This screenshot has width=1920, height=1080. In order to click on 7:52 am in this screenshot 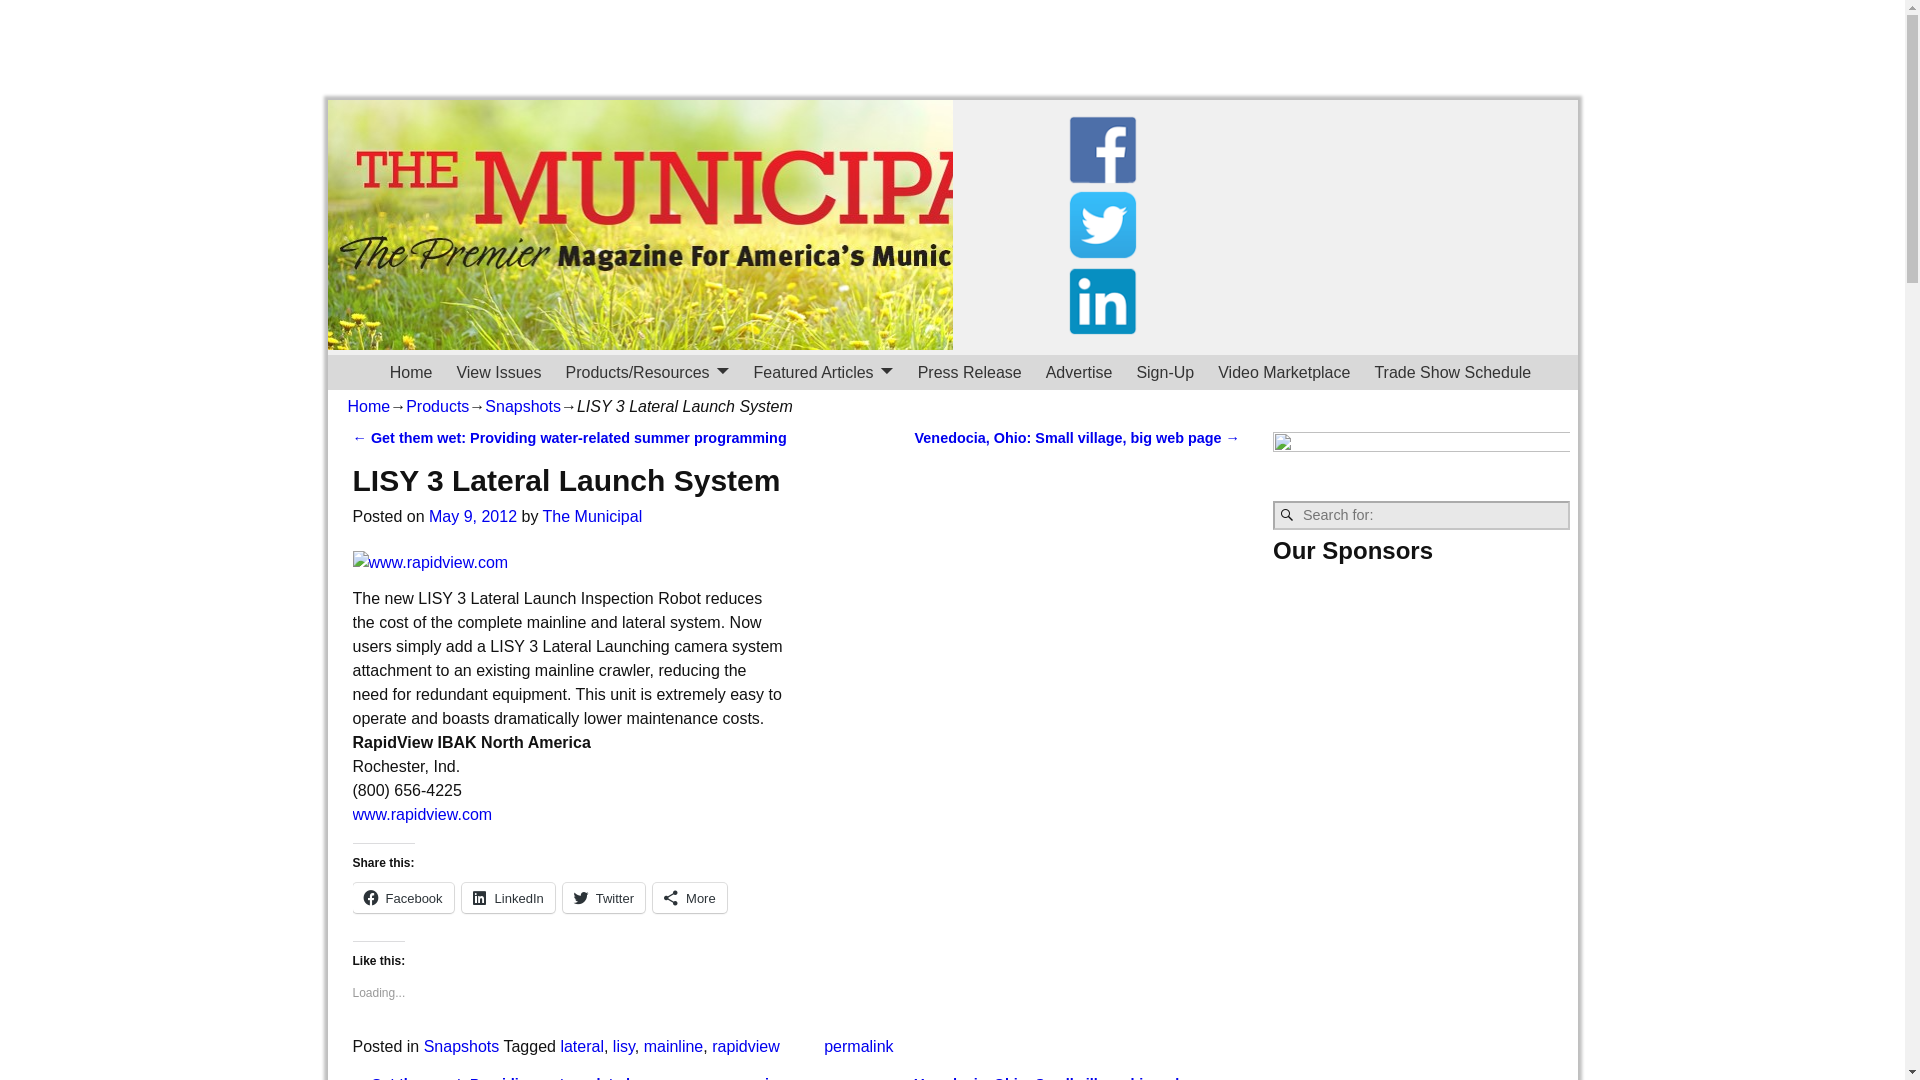, I will do `click(472, 516)`.